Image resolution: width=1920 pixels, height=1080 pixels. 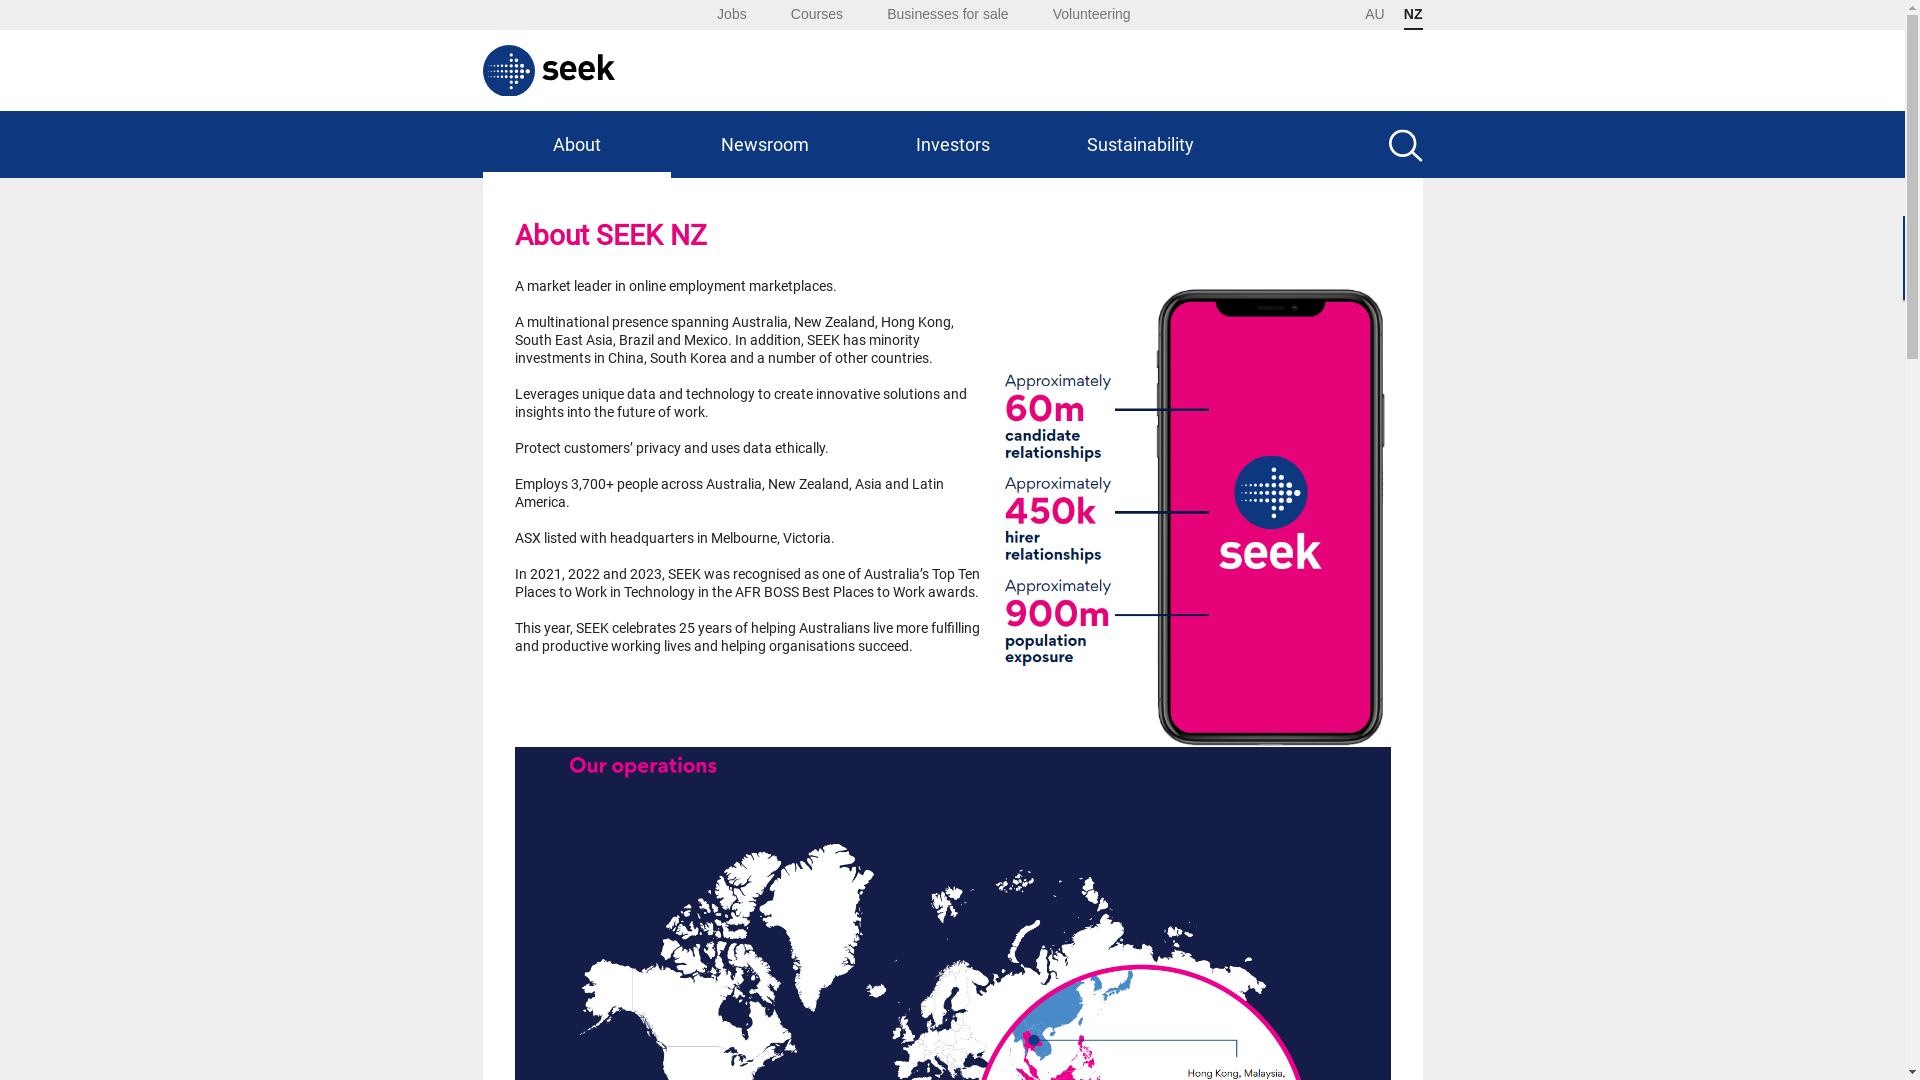 What do you see at coordinates (764, 144) in the screenshot?
I see `Newsroom` at bounding box center [764, 144].